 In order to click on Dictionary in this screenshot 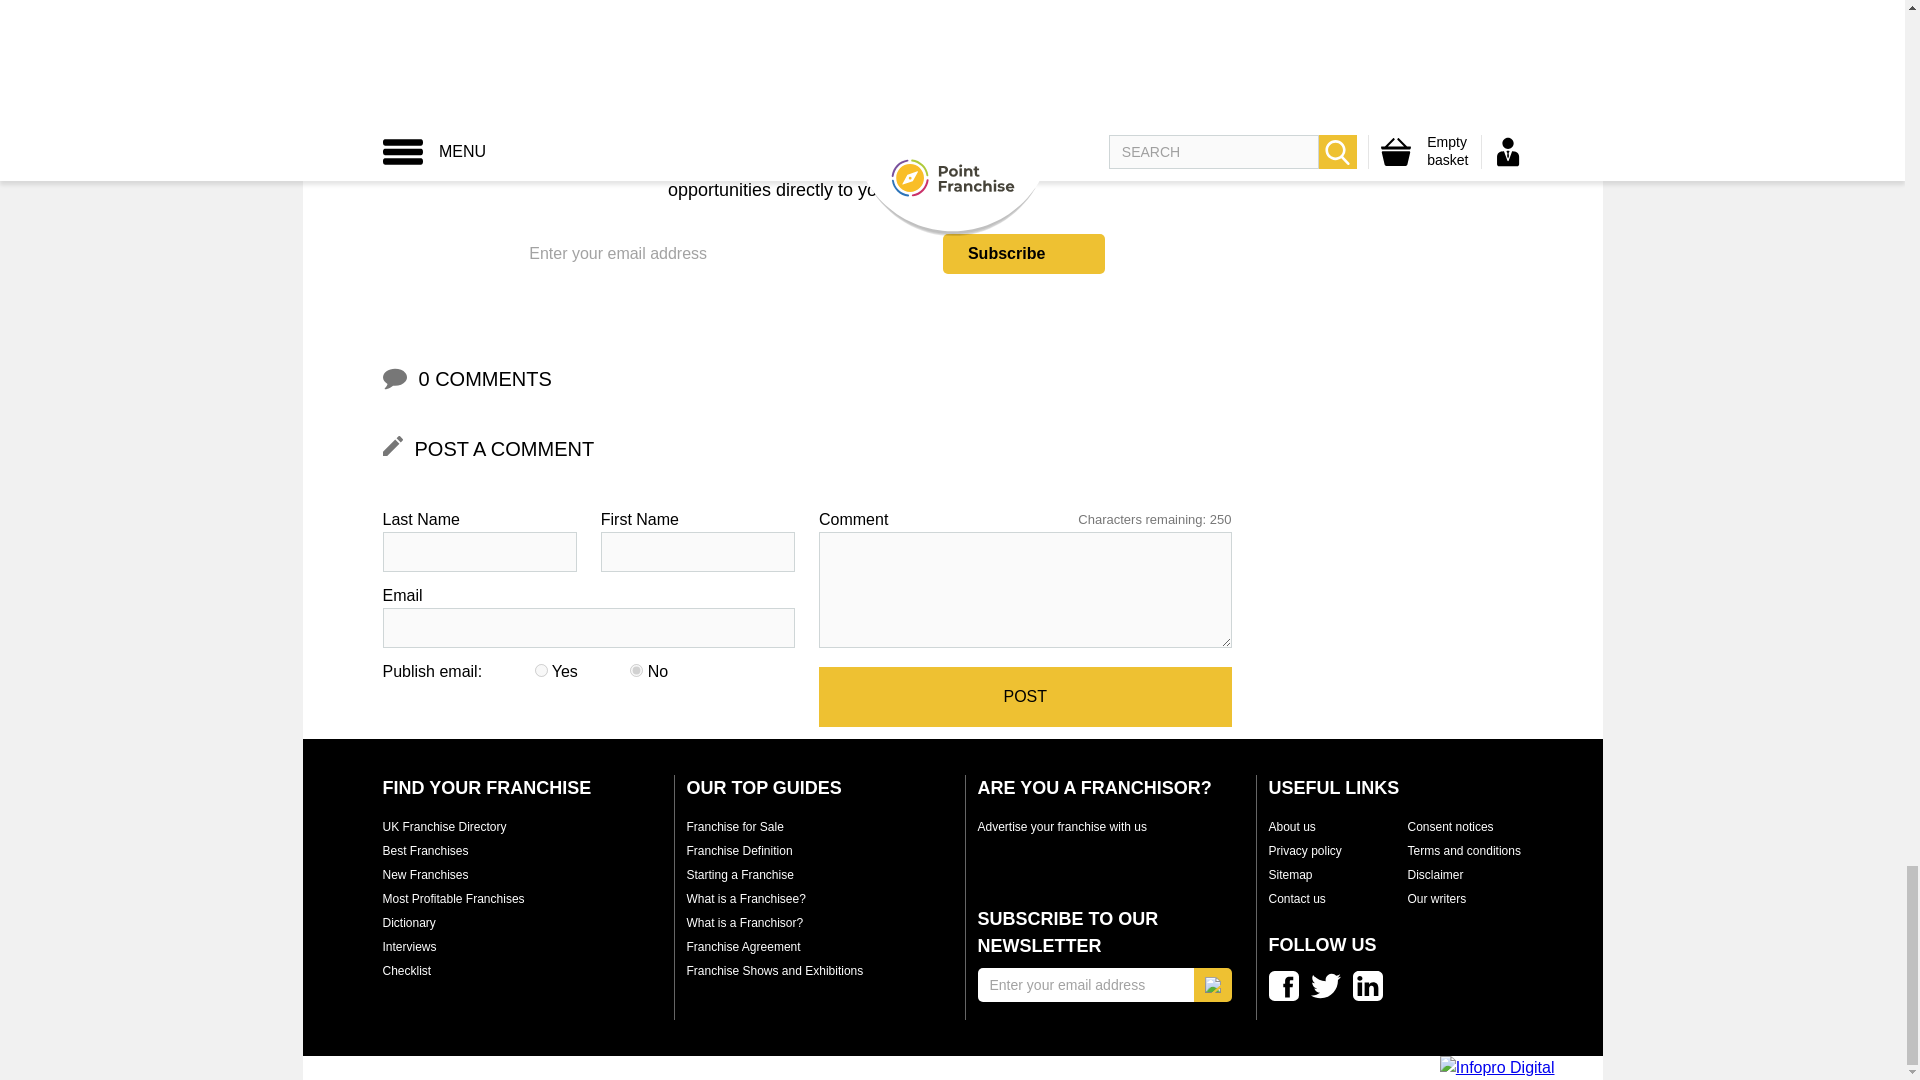, I will do `click(408, 922)`.